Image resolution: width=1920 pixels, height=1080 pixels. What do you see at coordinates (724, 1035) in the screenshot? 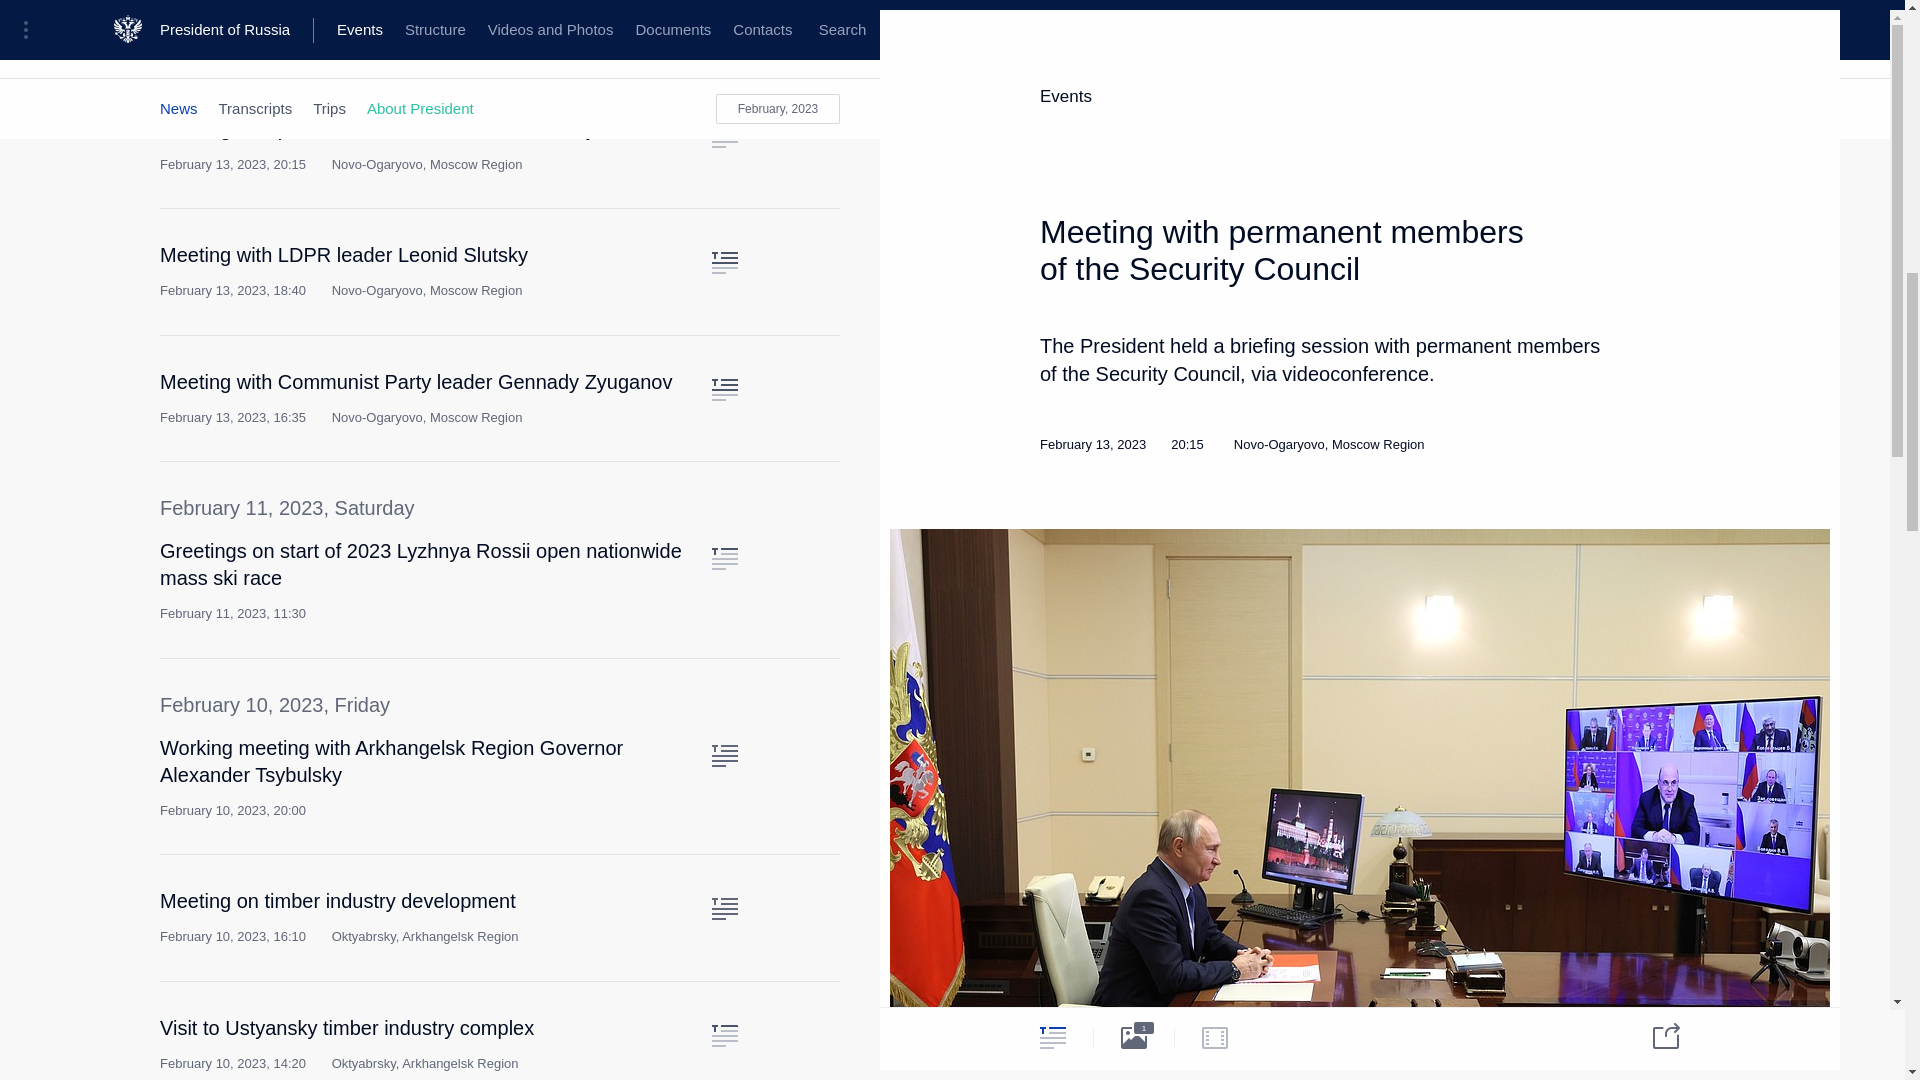
I see `Text of the article` at bounding box center [724, 1035].